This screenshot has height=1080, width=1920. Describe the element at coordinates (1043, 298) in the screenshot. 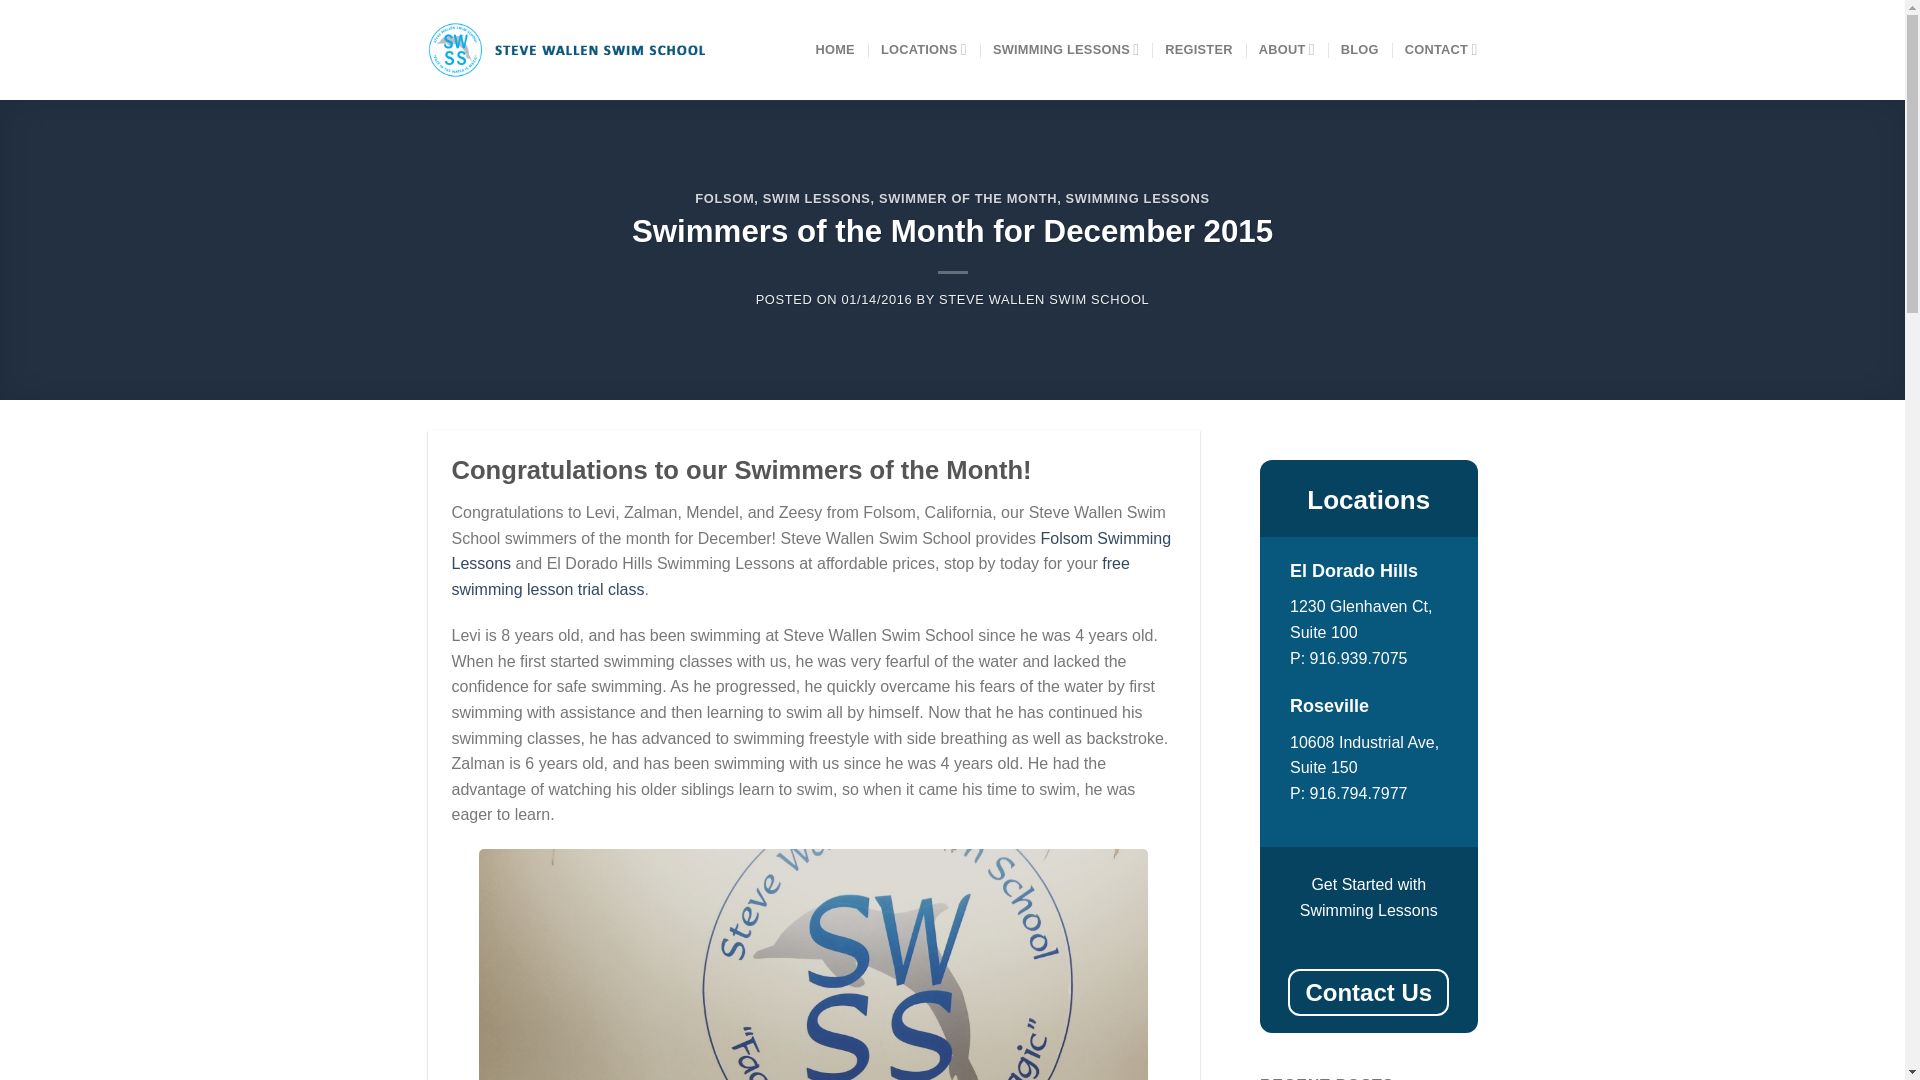

I see `STEVE WALLEN SWIM SCHOOL` at that location.